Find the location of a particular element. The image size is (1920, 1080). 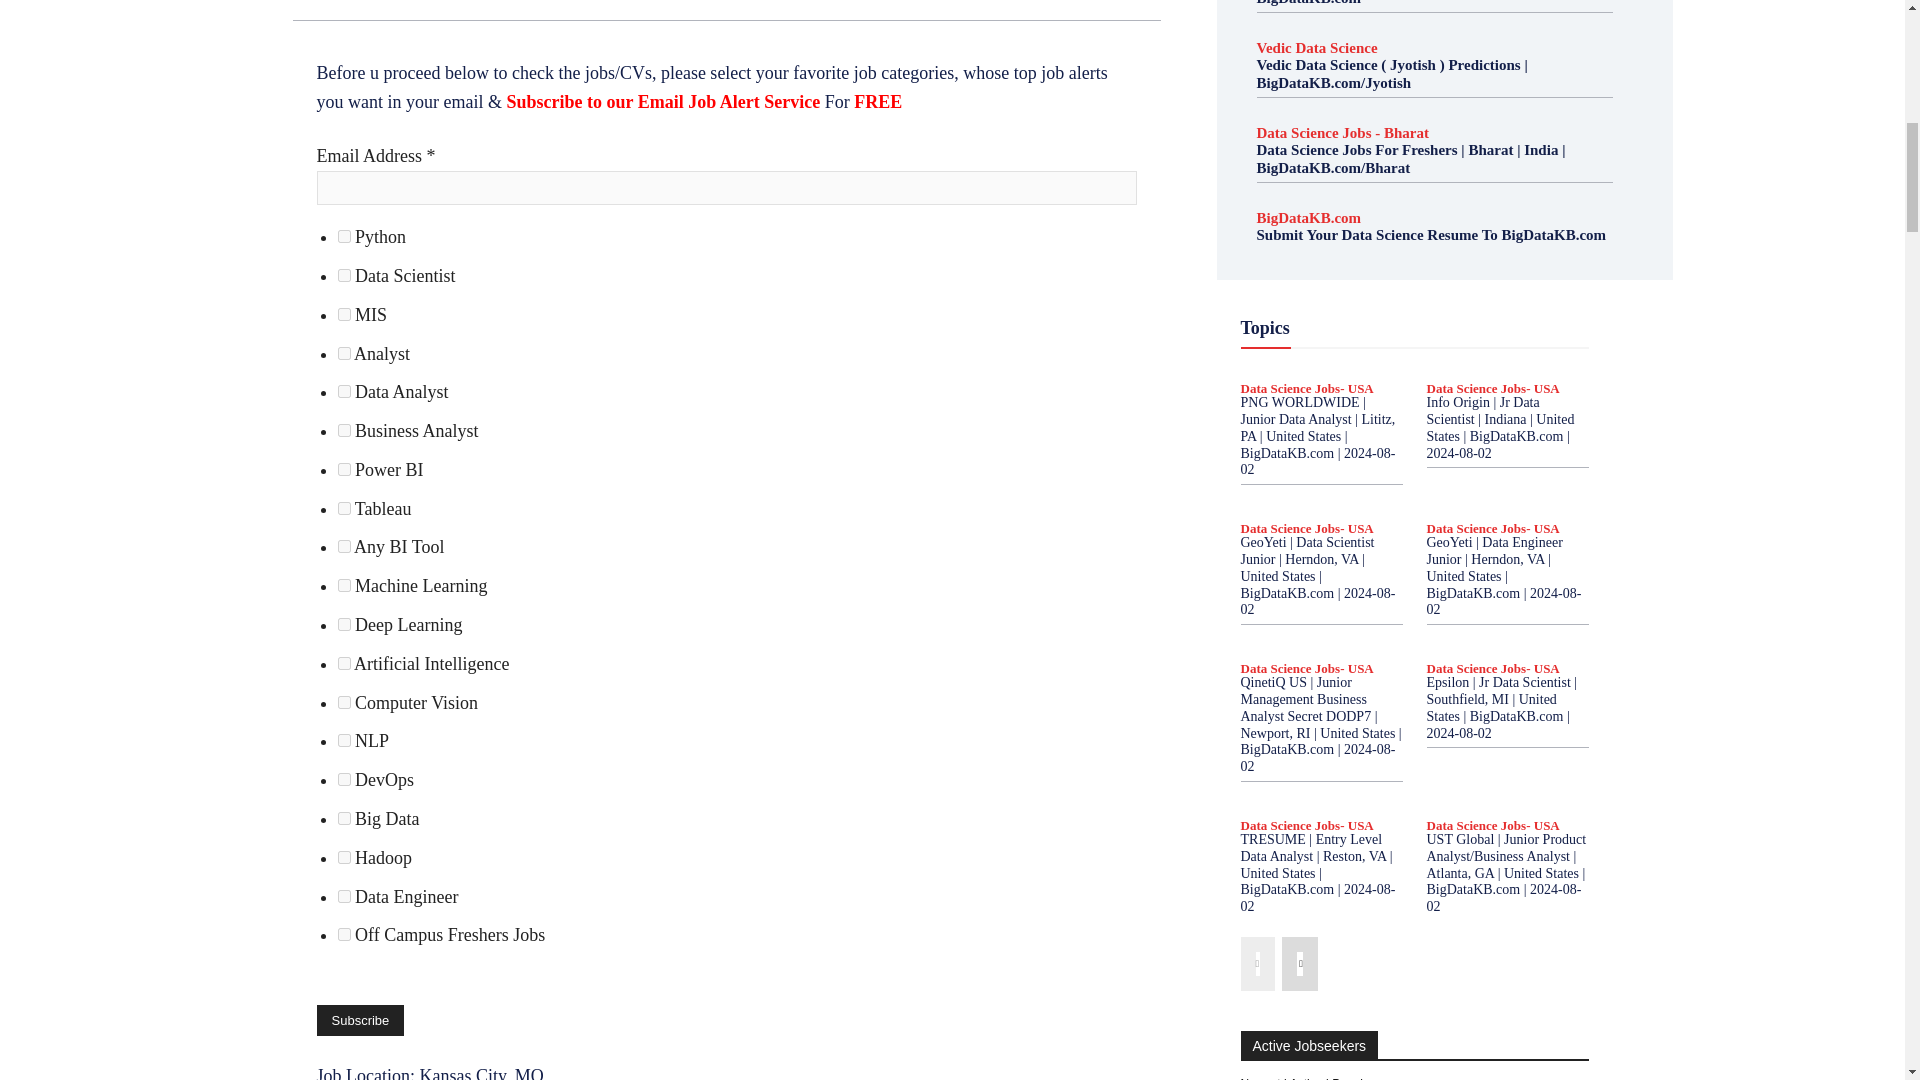

Admin is located at coordinates (334, 1).